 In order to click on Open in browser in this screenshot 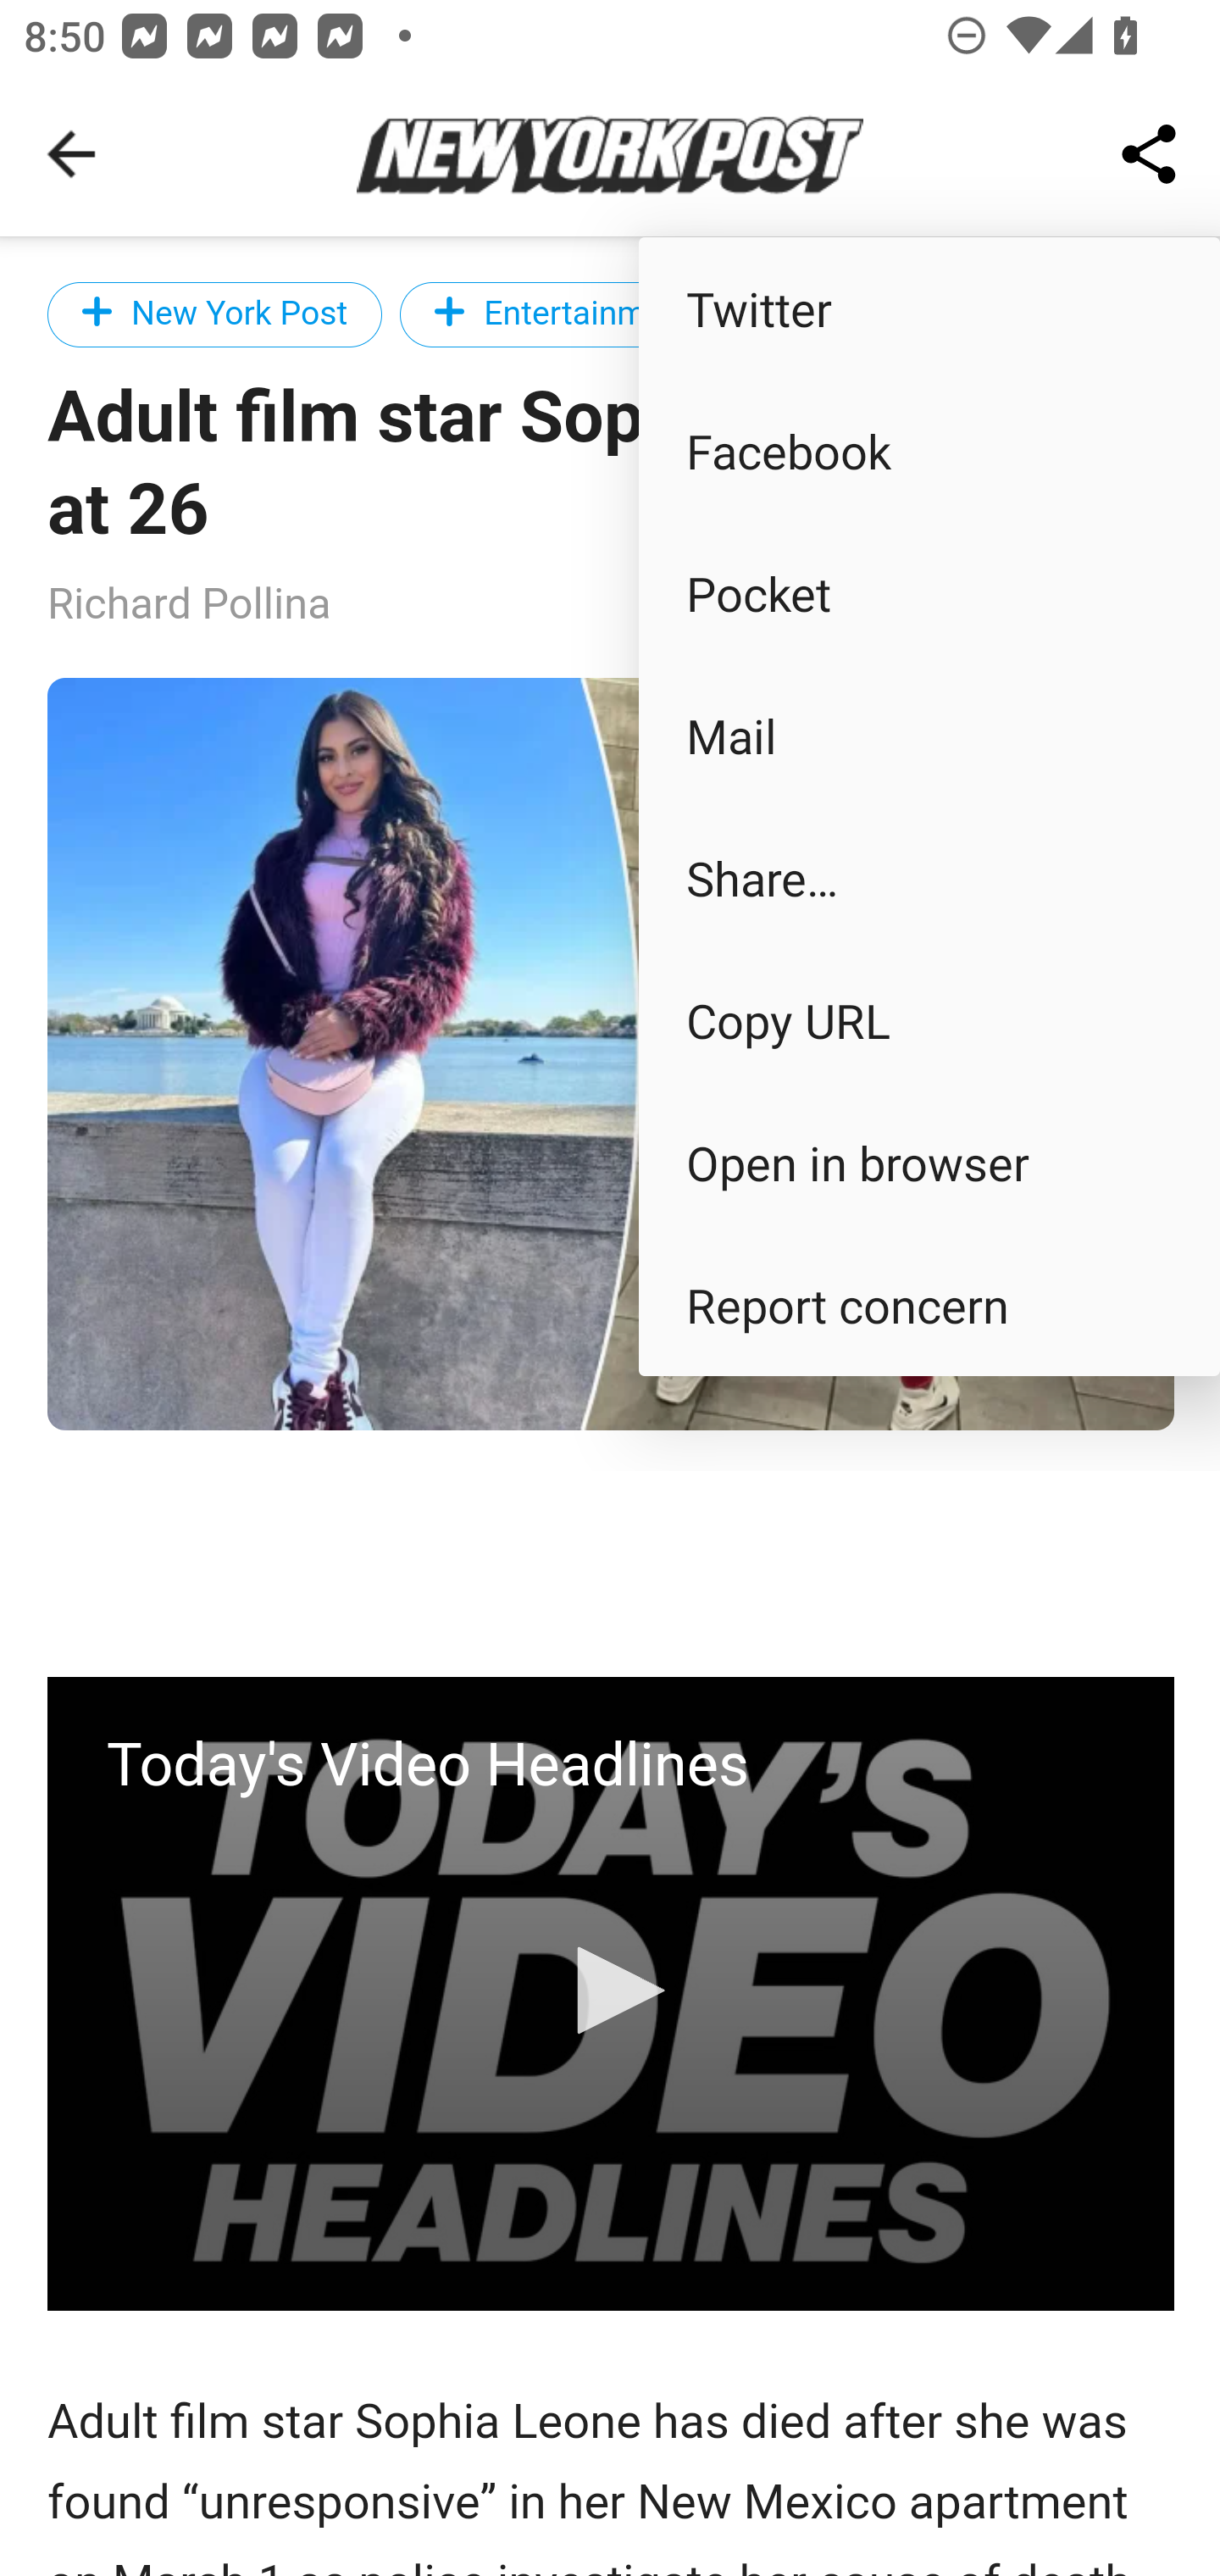, I will do `click(929, 1163)`.